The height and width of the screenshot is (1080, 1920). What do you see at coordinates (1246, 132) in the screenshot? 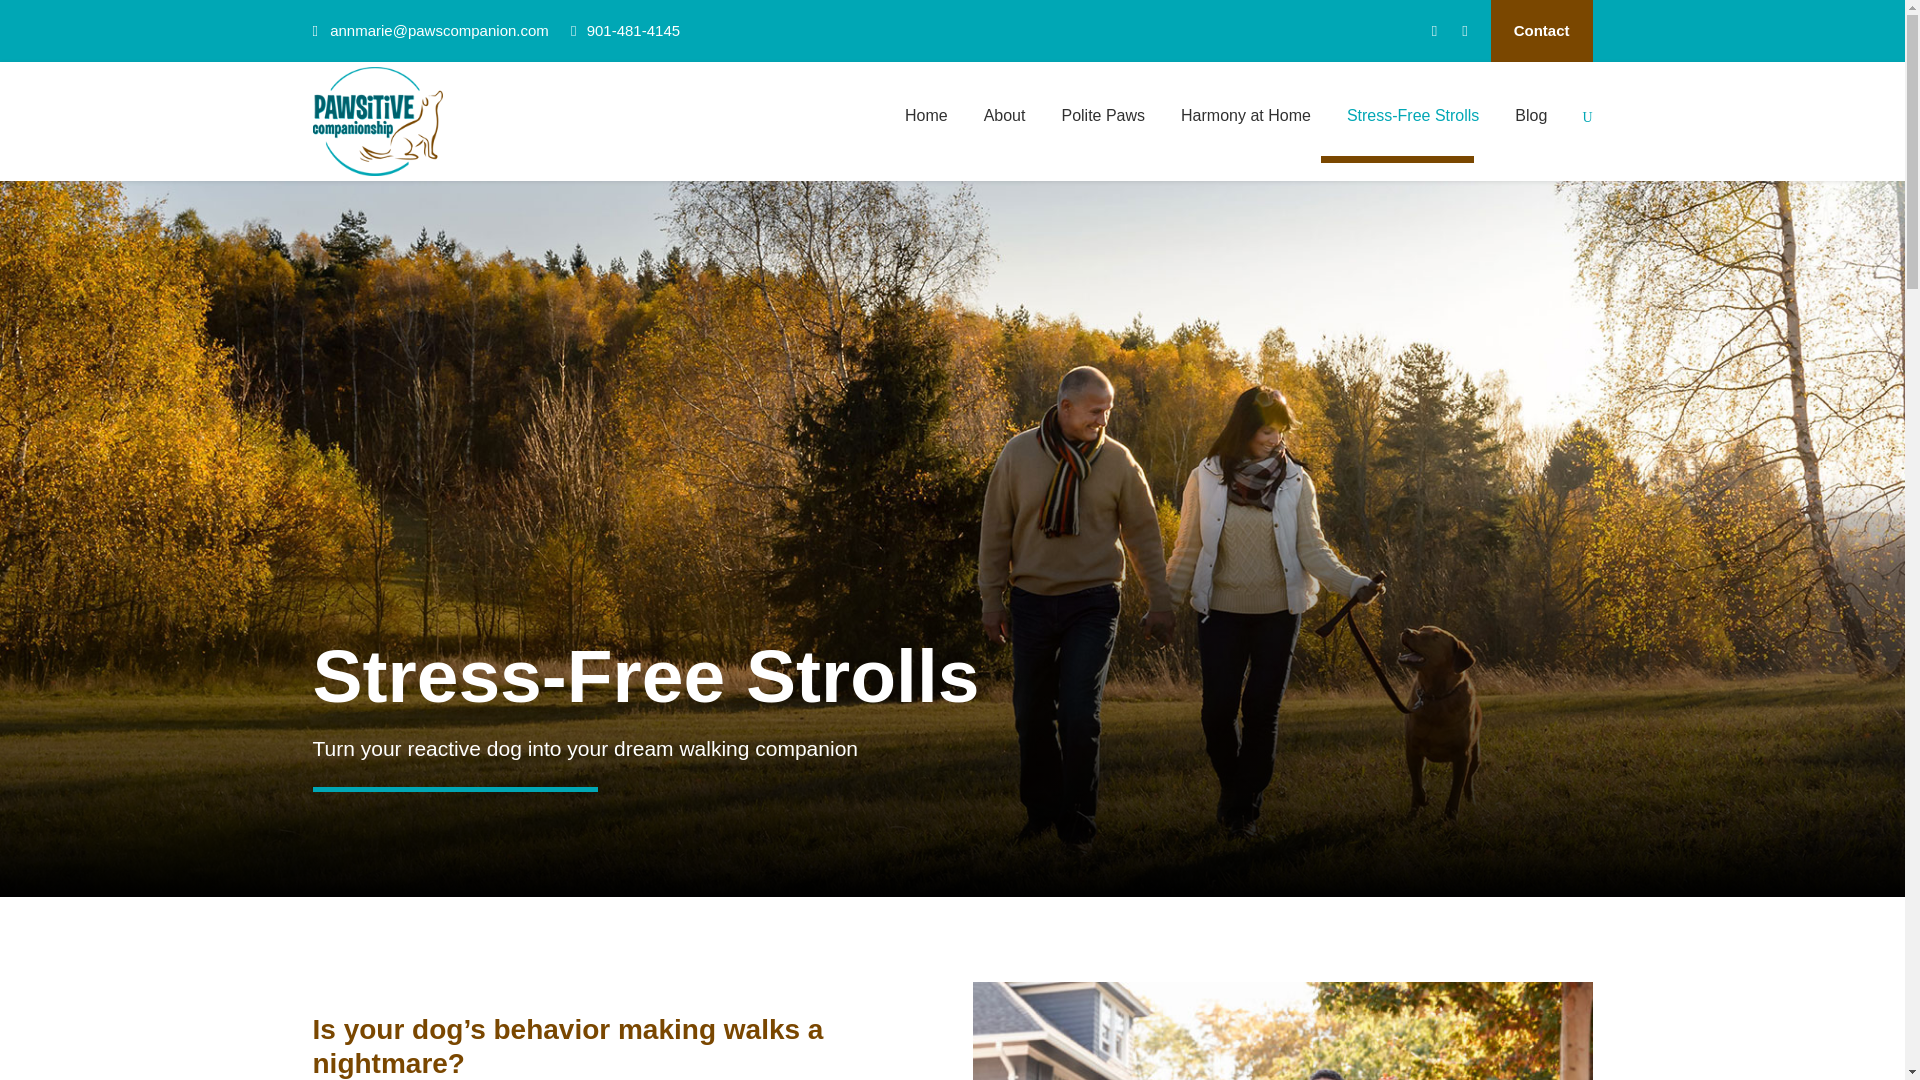
I see `Harmony at Home` at bounding box center [1246, 132].